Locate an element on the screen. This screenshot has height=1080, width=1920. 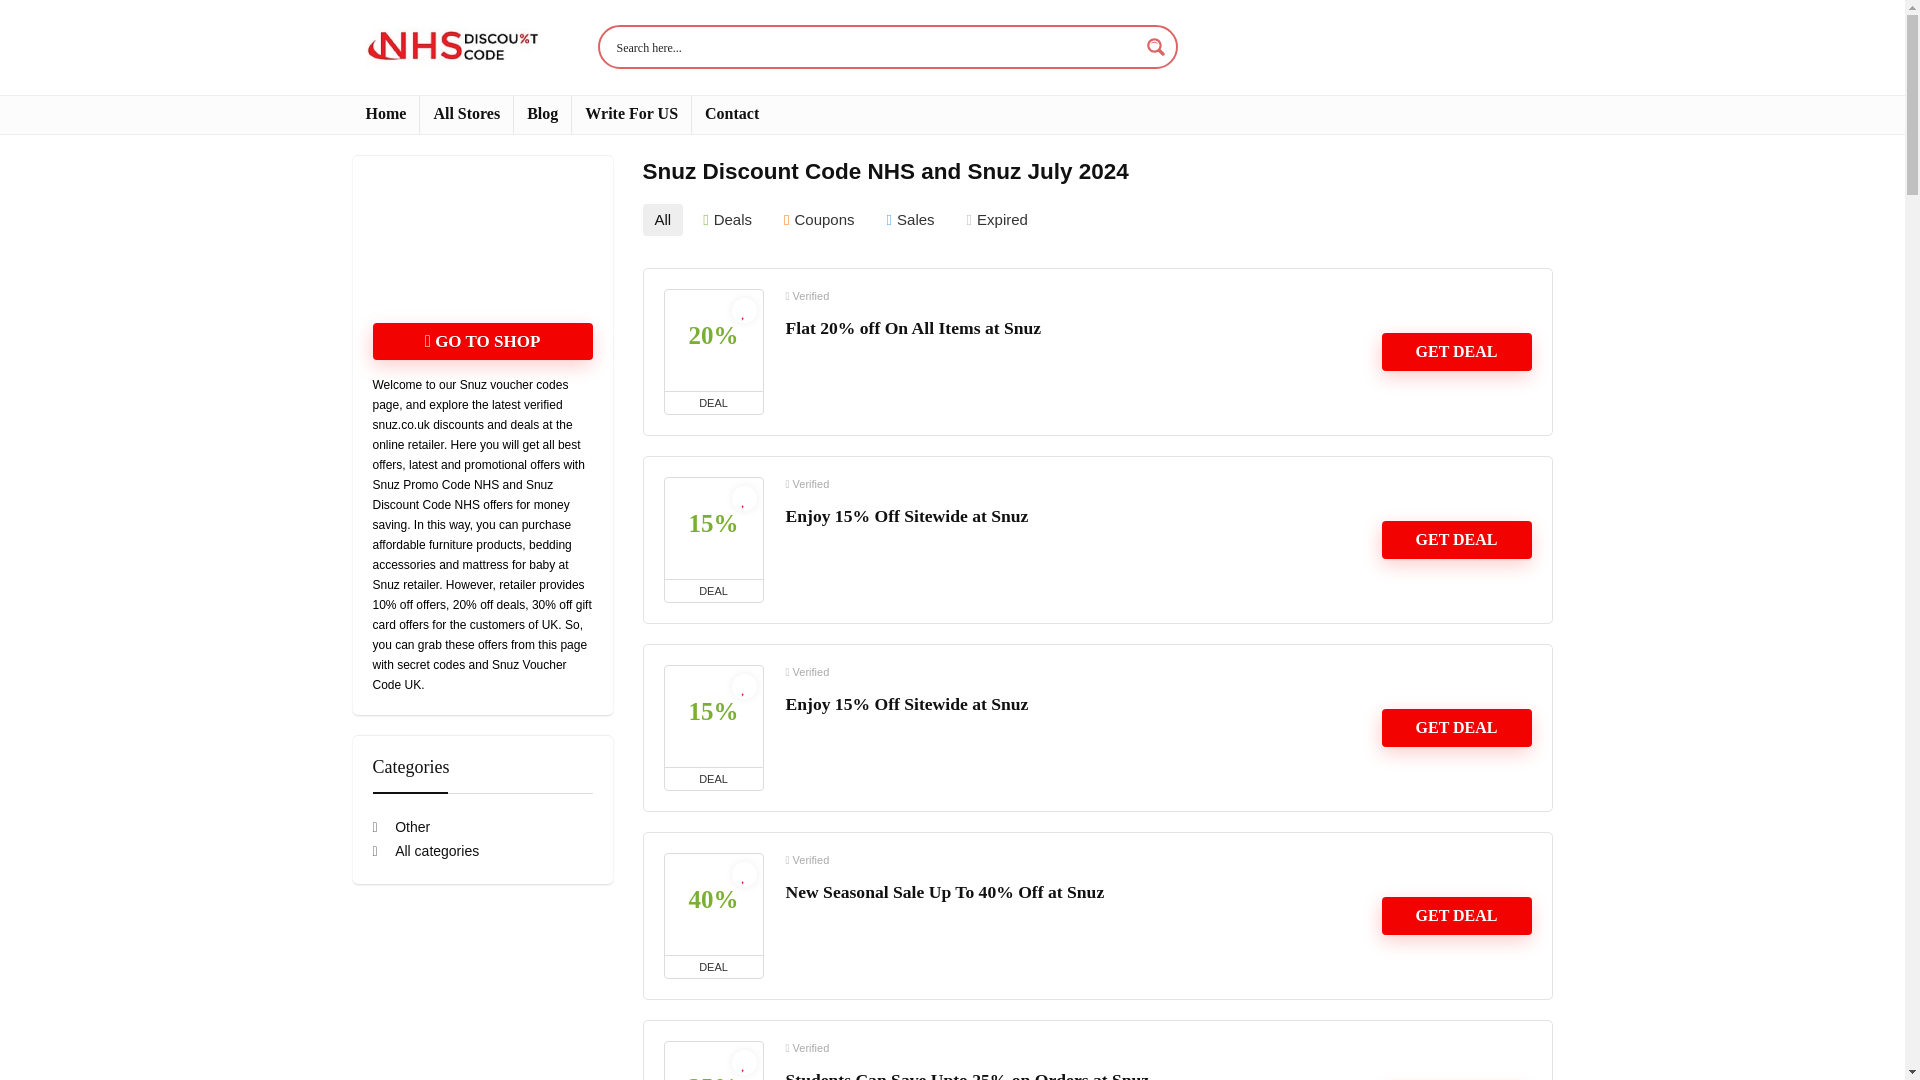
GO TO SHOP is located at coordinates (482, 340).